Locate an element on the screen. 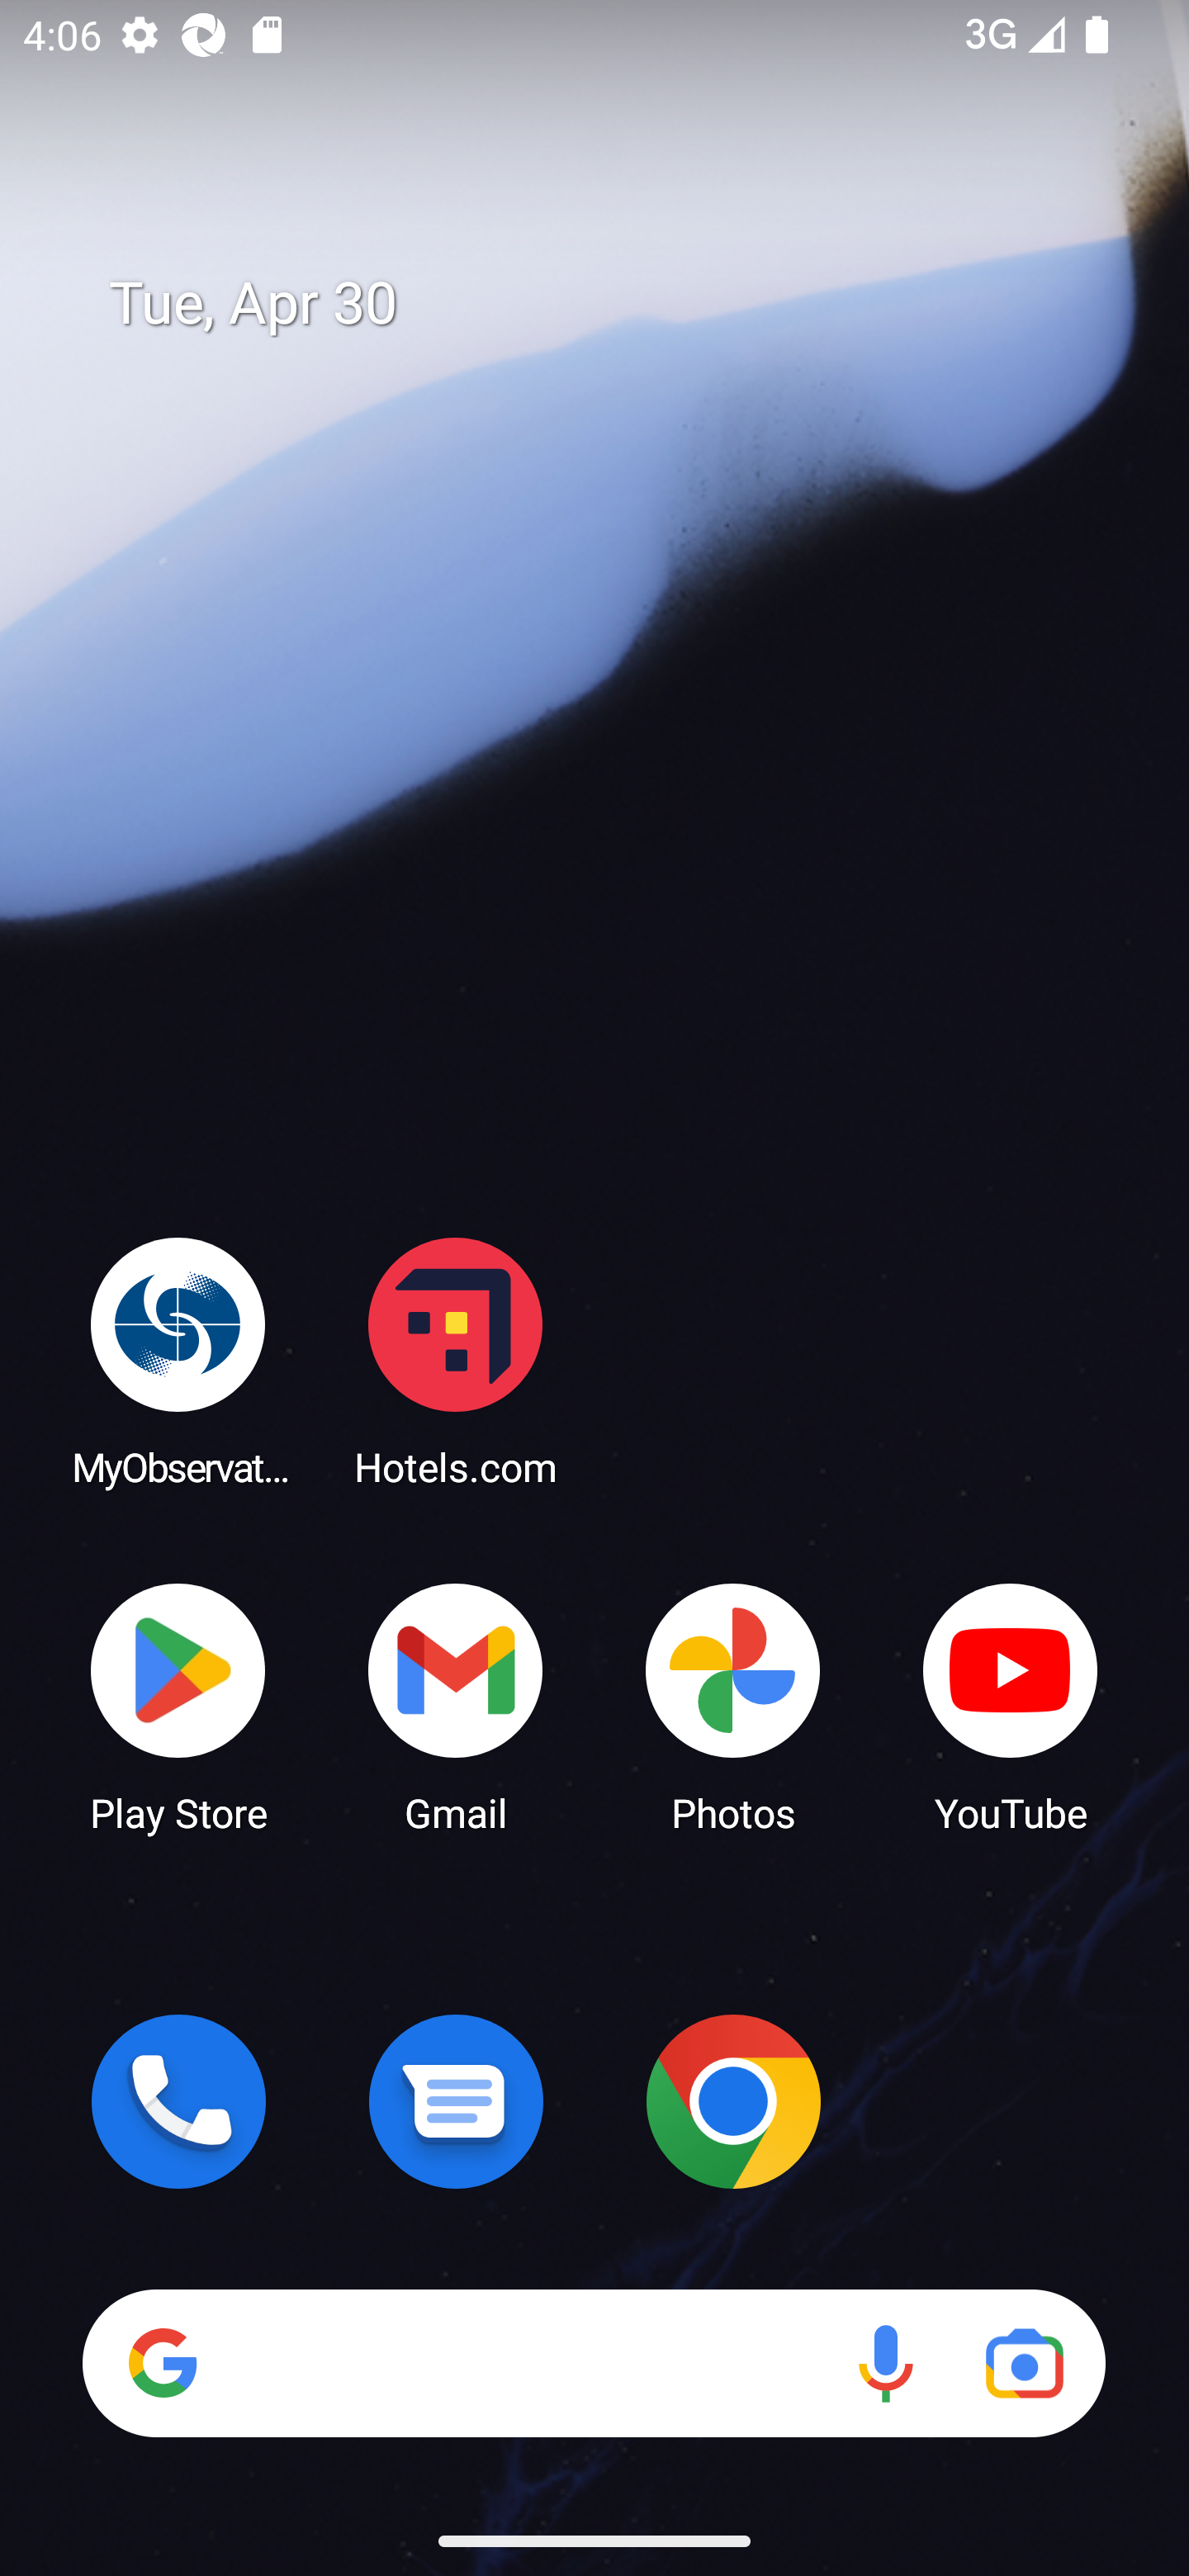 This screenshot has height=2576, width=1189. MyObservatory is located at coordinates (178, 1361).